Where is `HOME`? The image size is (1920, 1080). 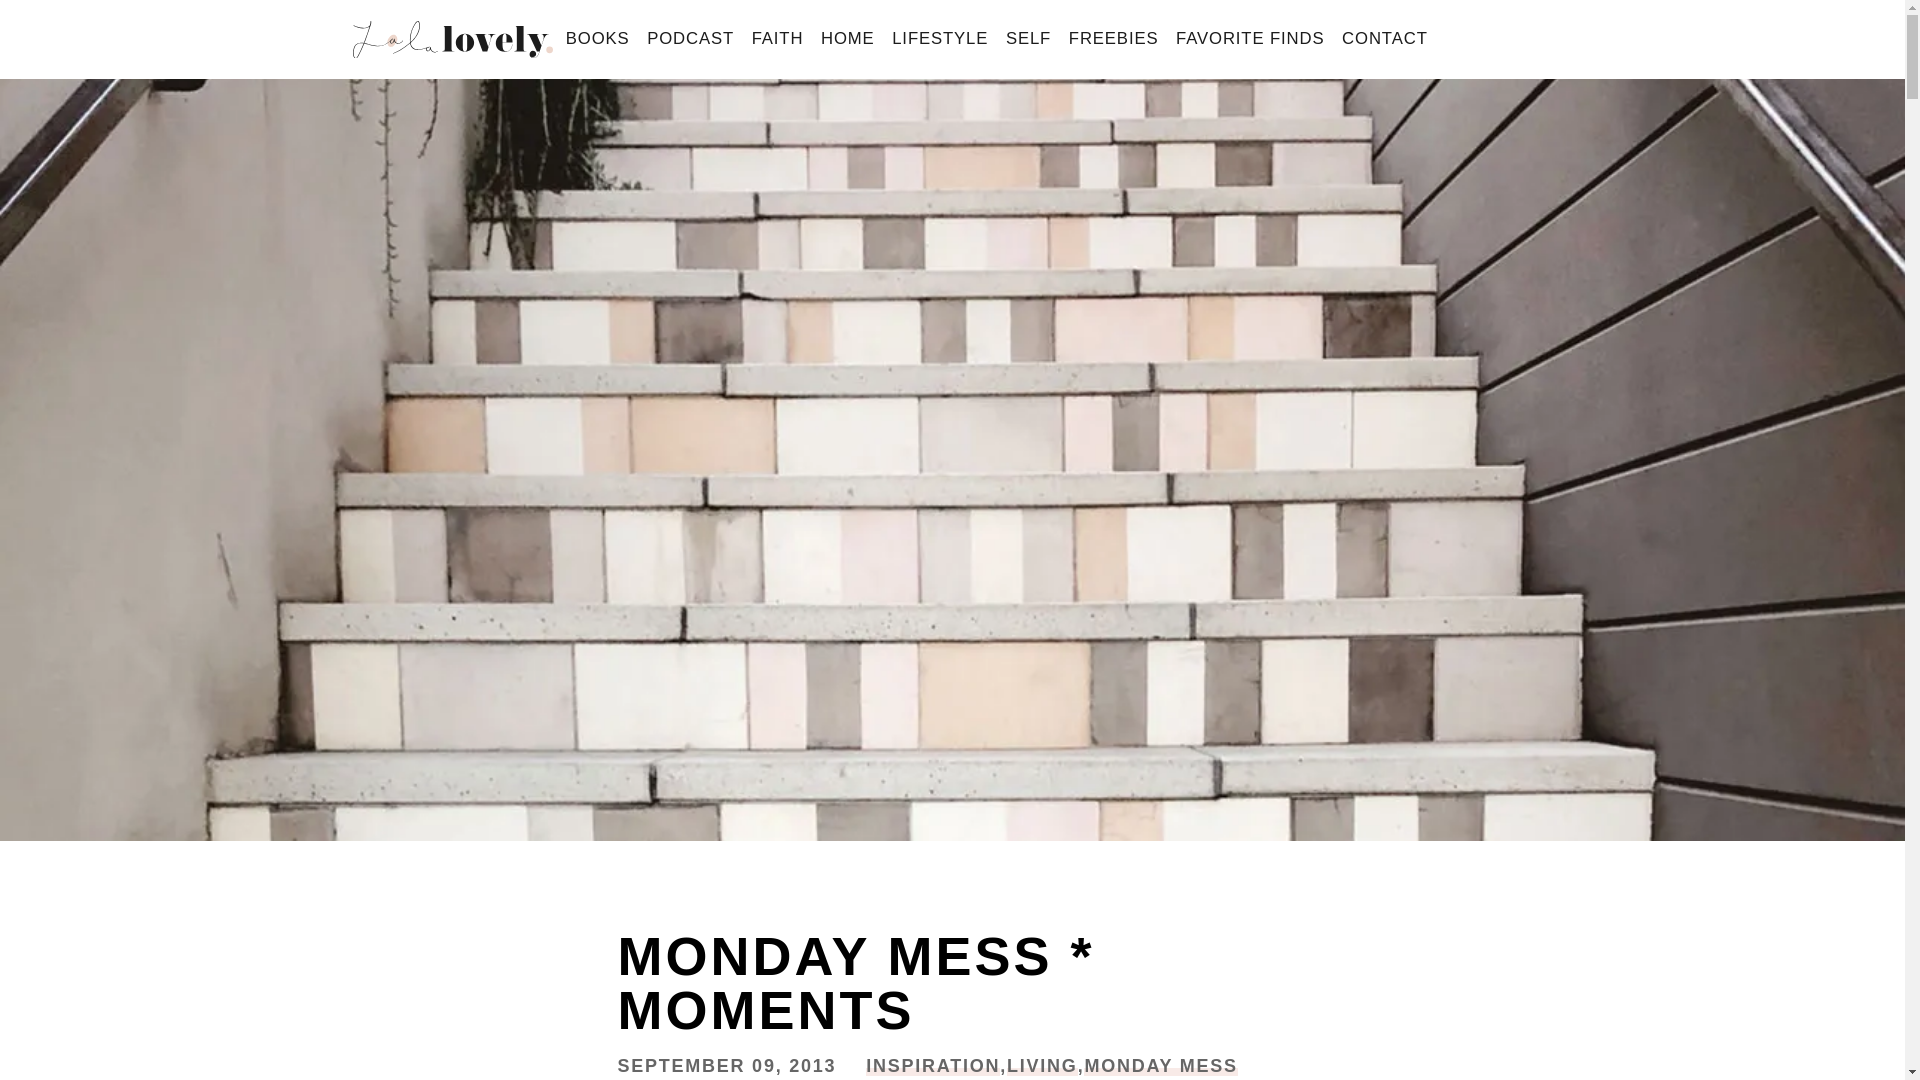
HOME is located at coordinates (848, 40).